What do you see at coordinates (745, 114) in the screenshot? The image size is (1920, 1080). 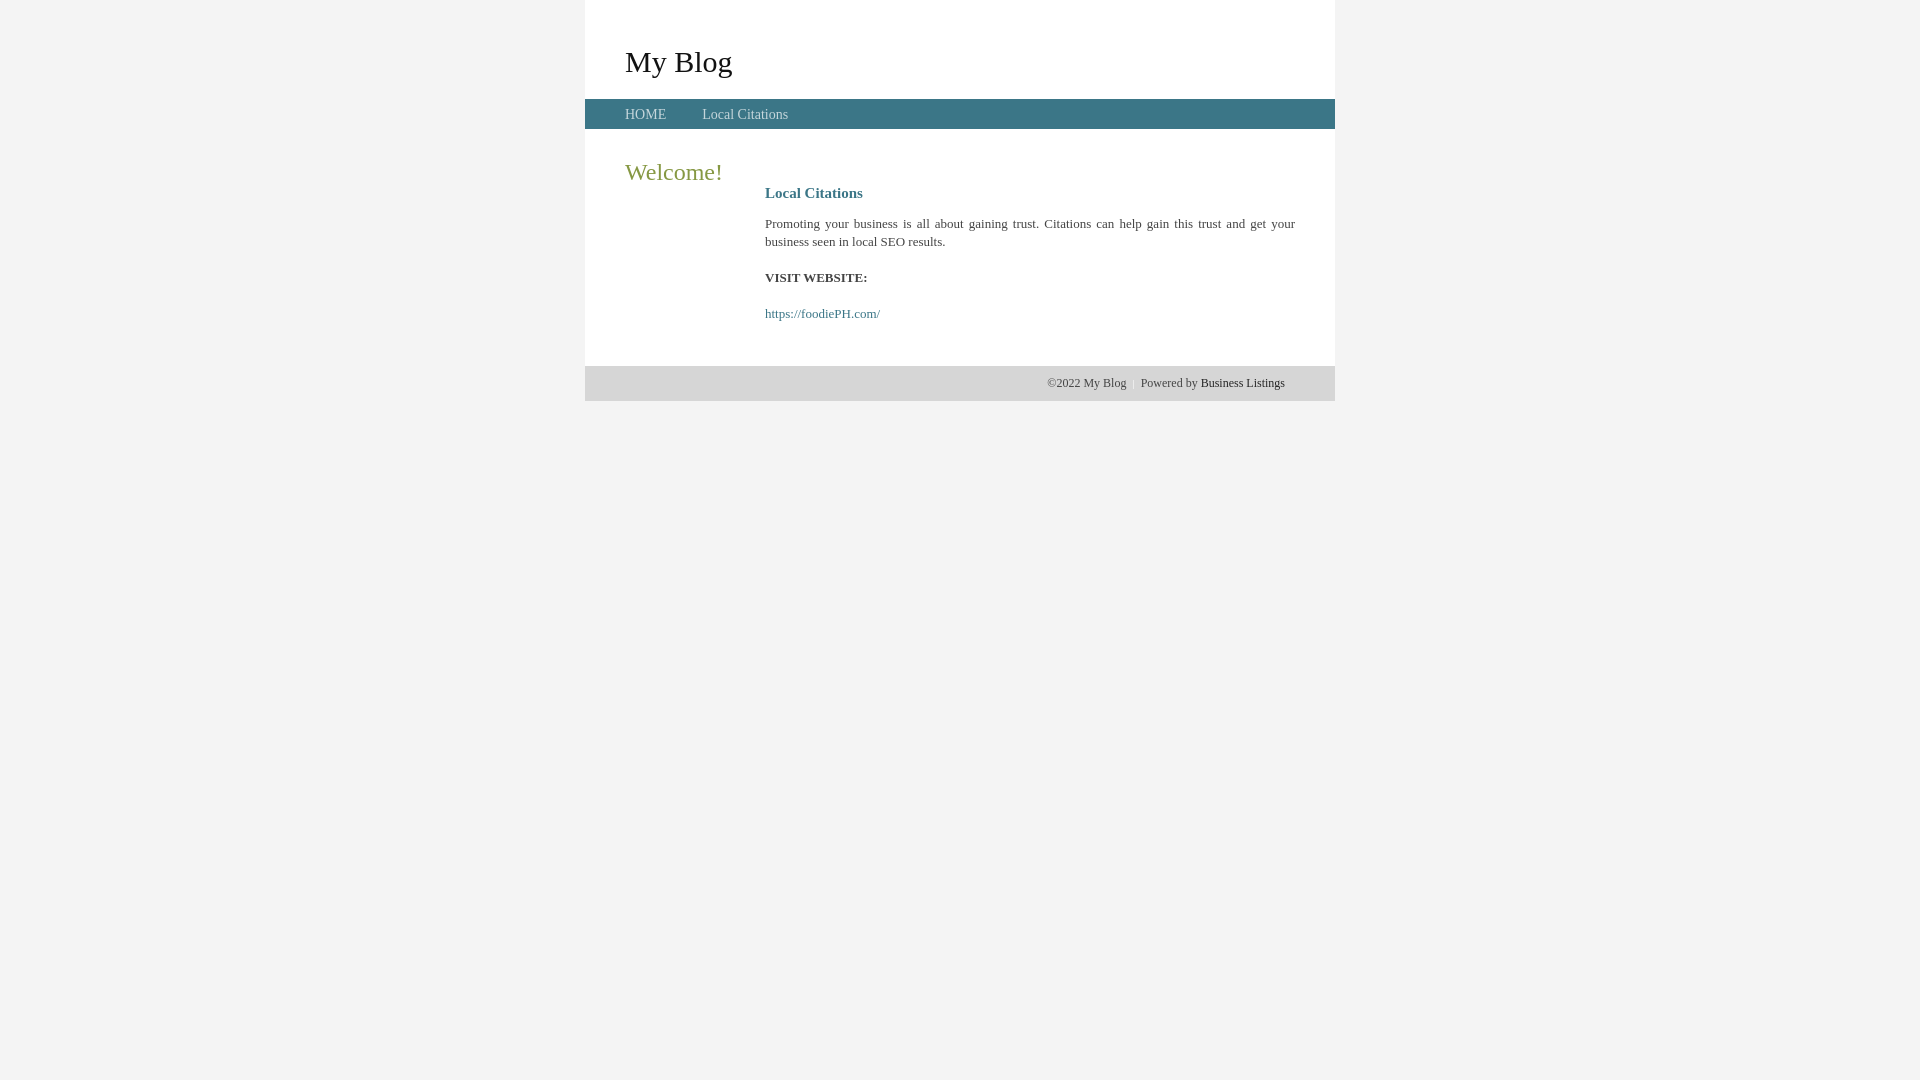 I see `Local Citations` at bounding box center [745, 114].